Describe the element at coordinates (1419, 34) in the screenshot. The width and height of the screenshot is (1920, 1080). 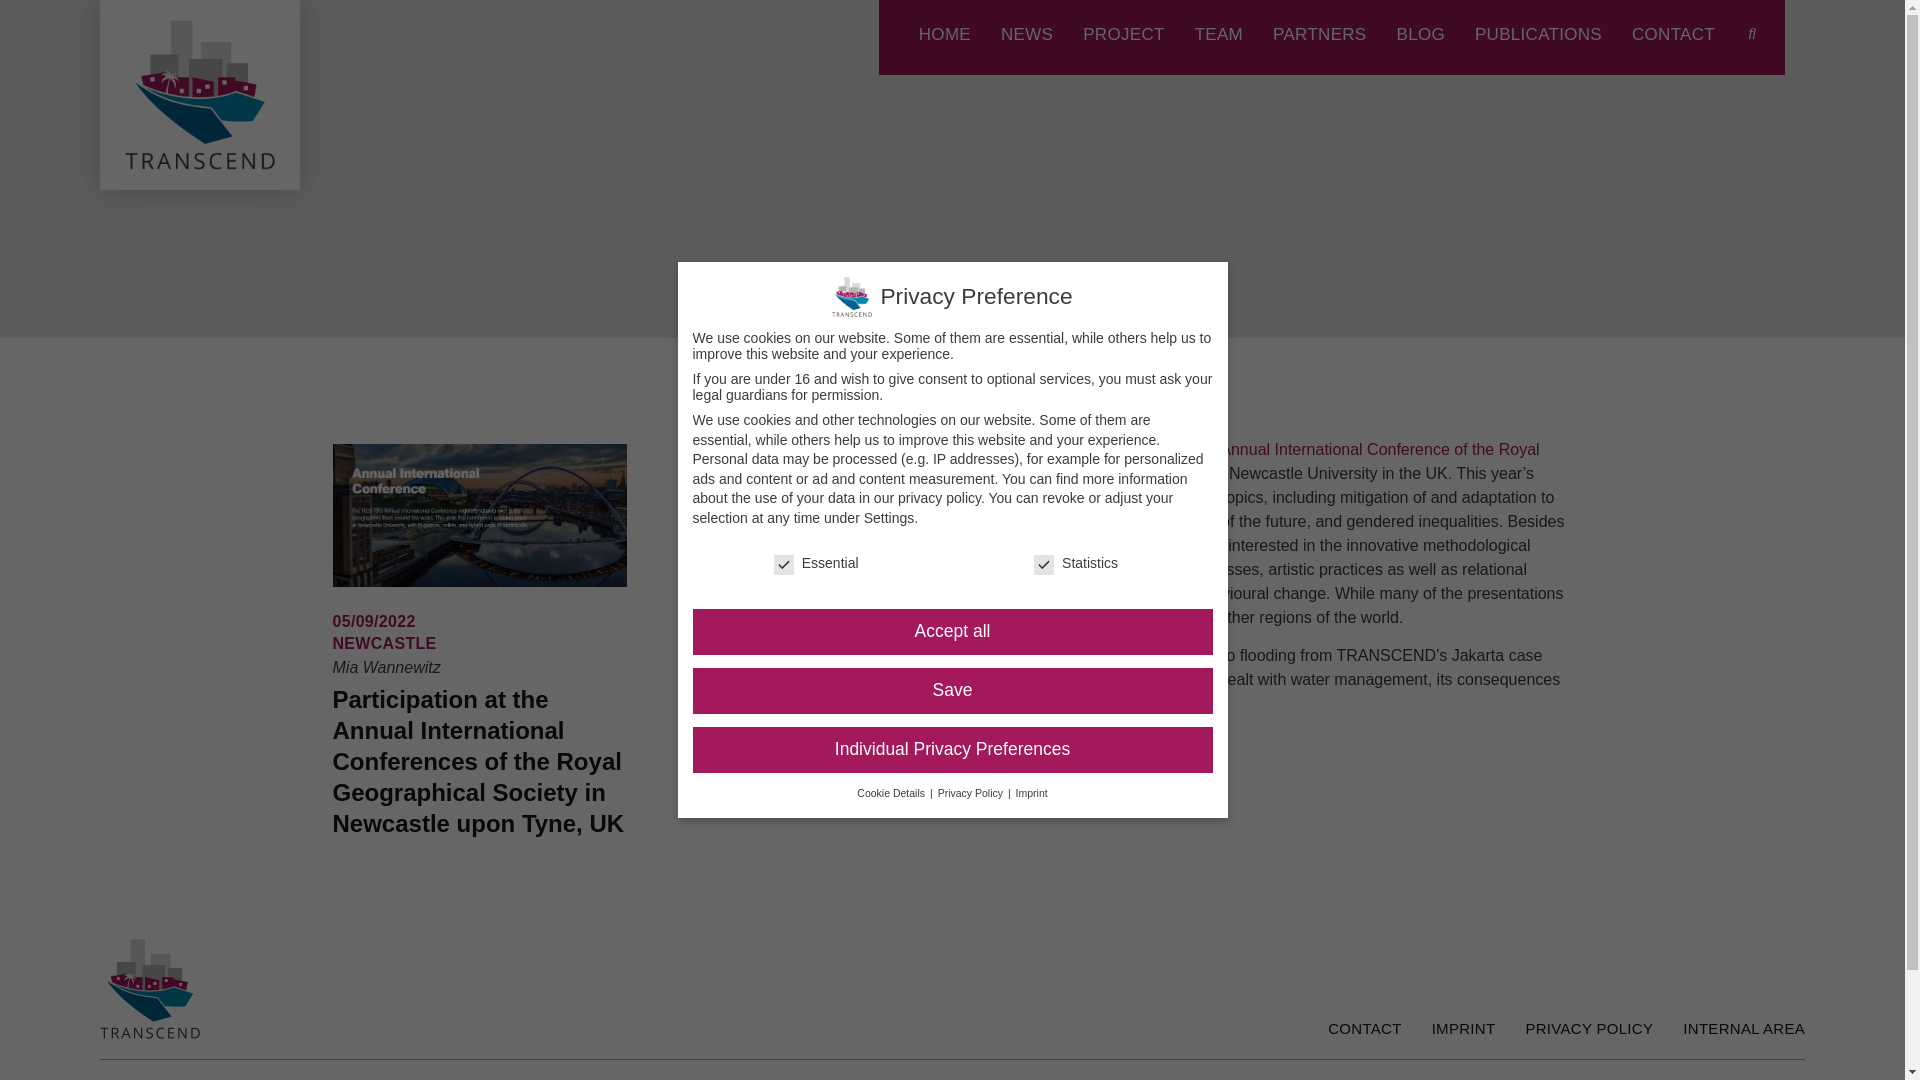
I see `BLOG` at that location.